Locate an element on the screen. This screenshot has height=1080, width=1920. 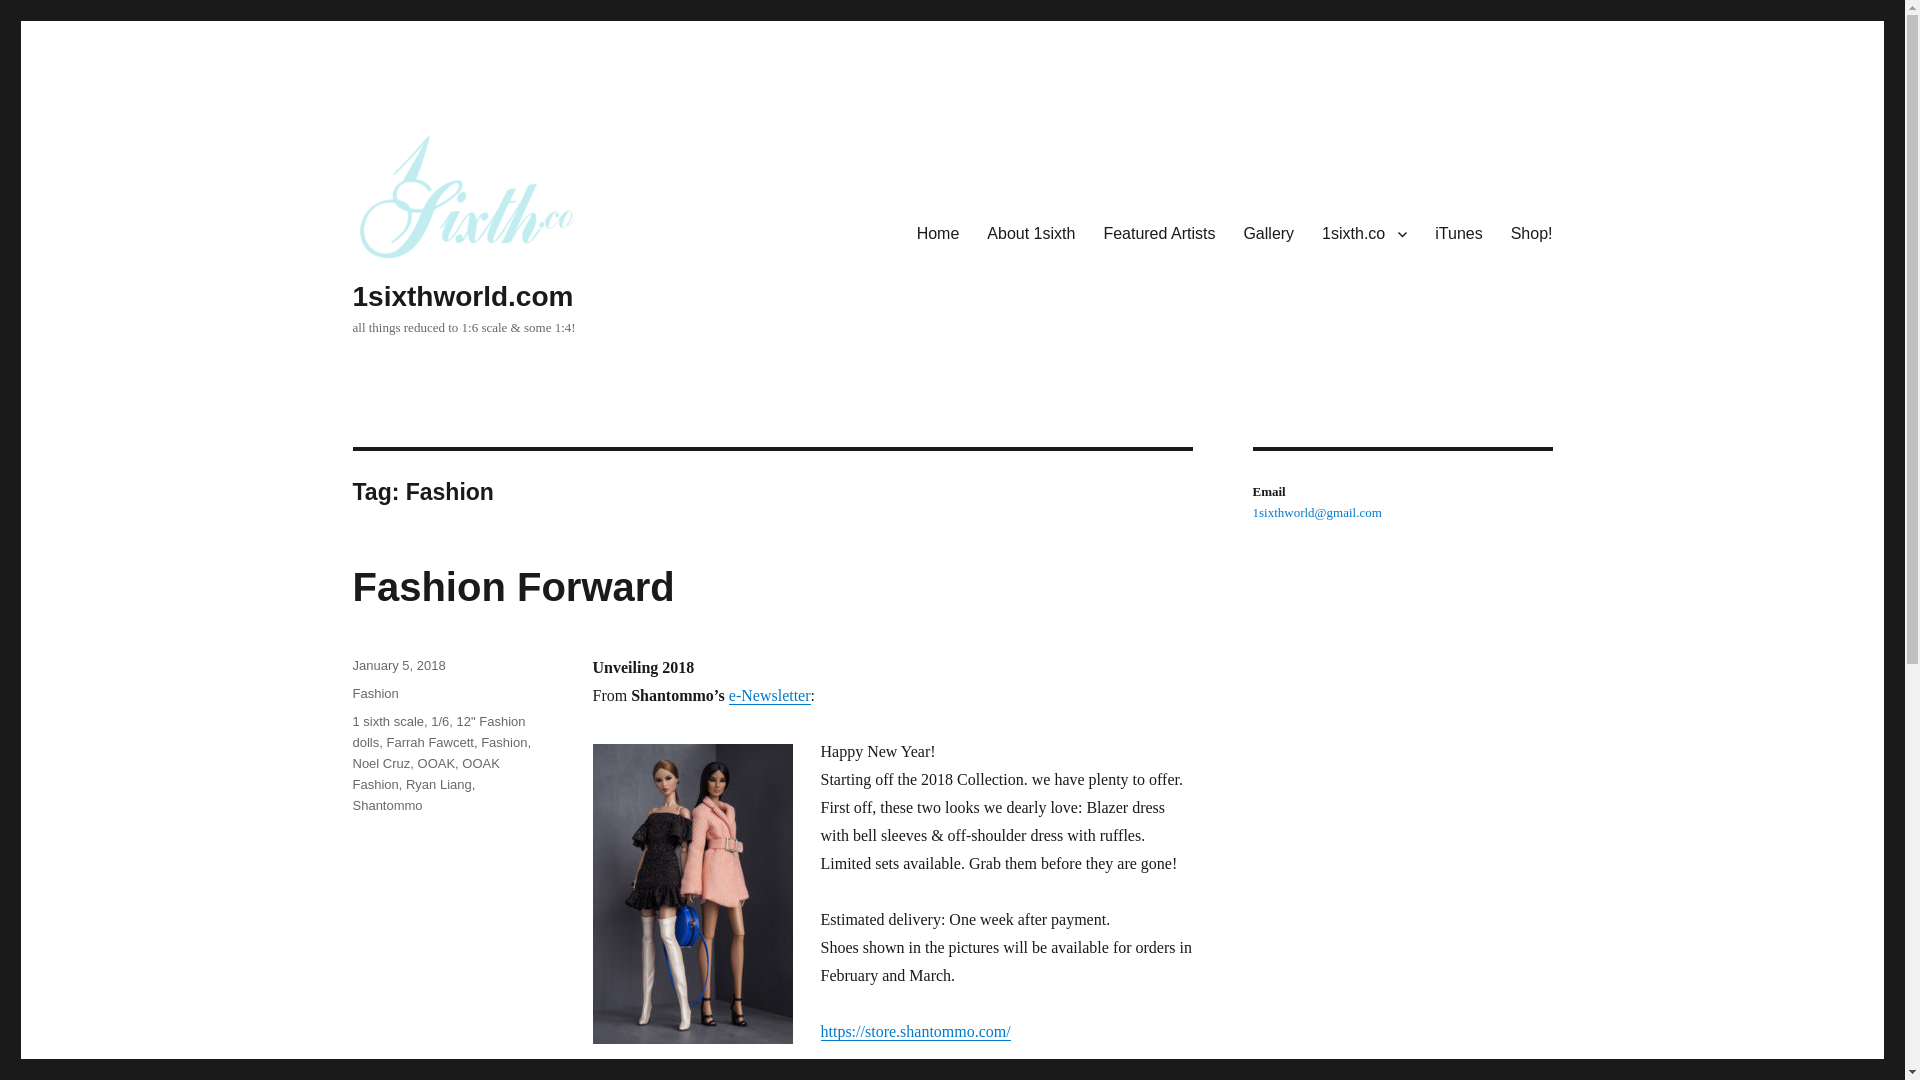
Shantommo is located at coordinates (386, 806).